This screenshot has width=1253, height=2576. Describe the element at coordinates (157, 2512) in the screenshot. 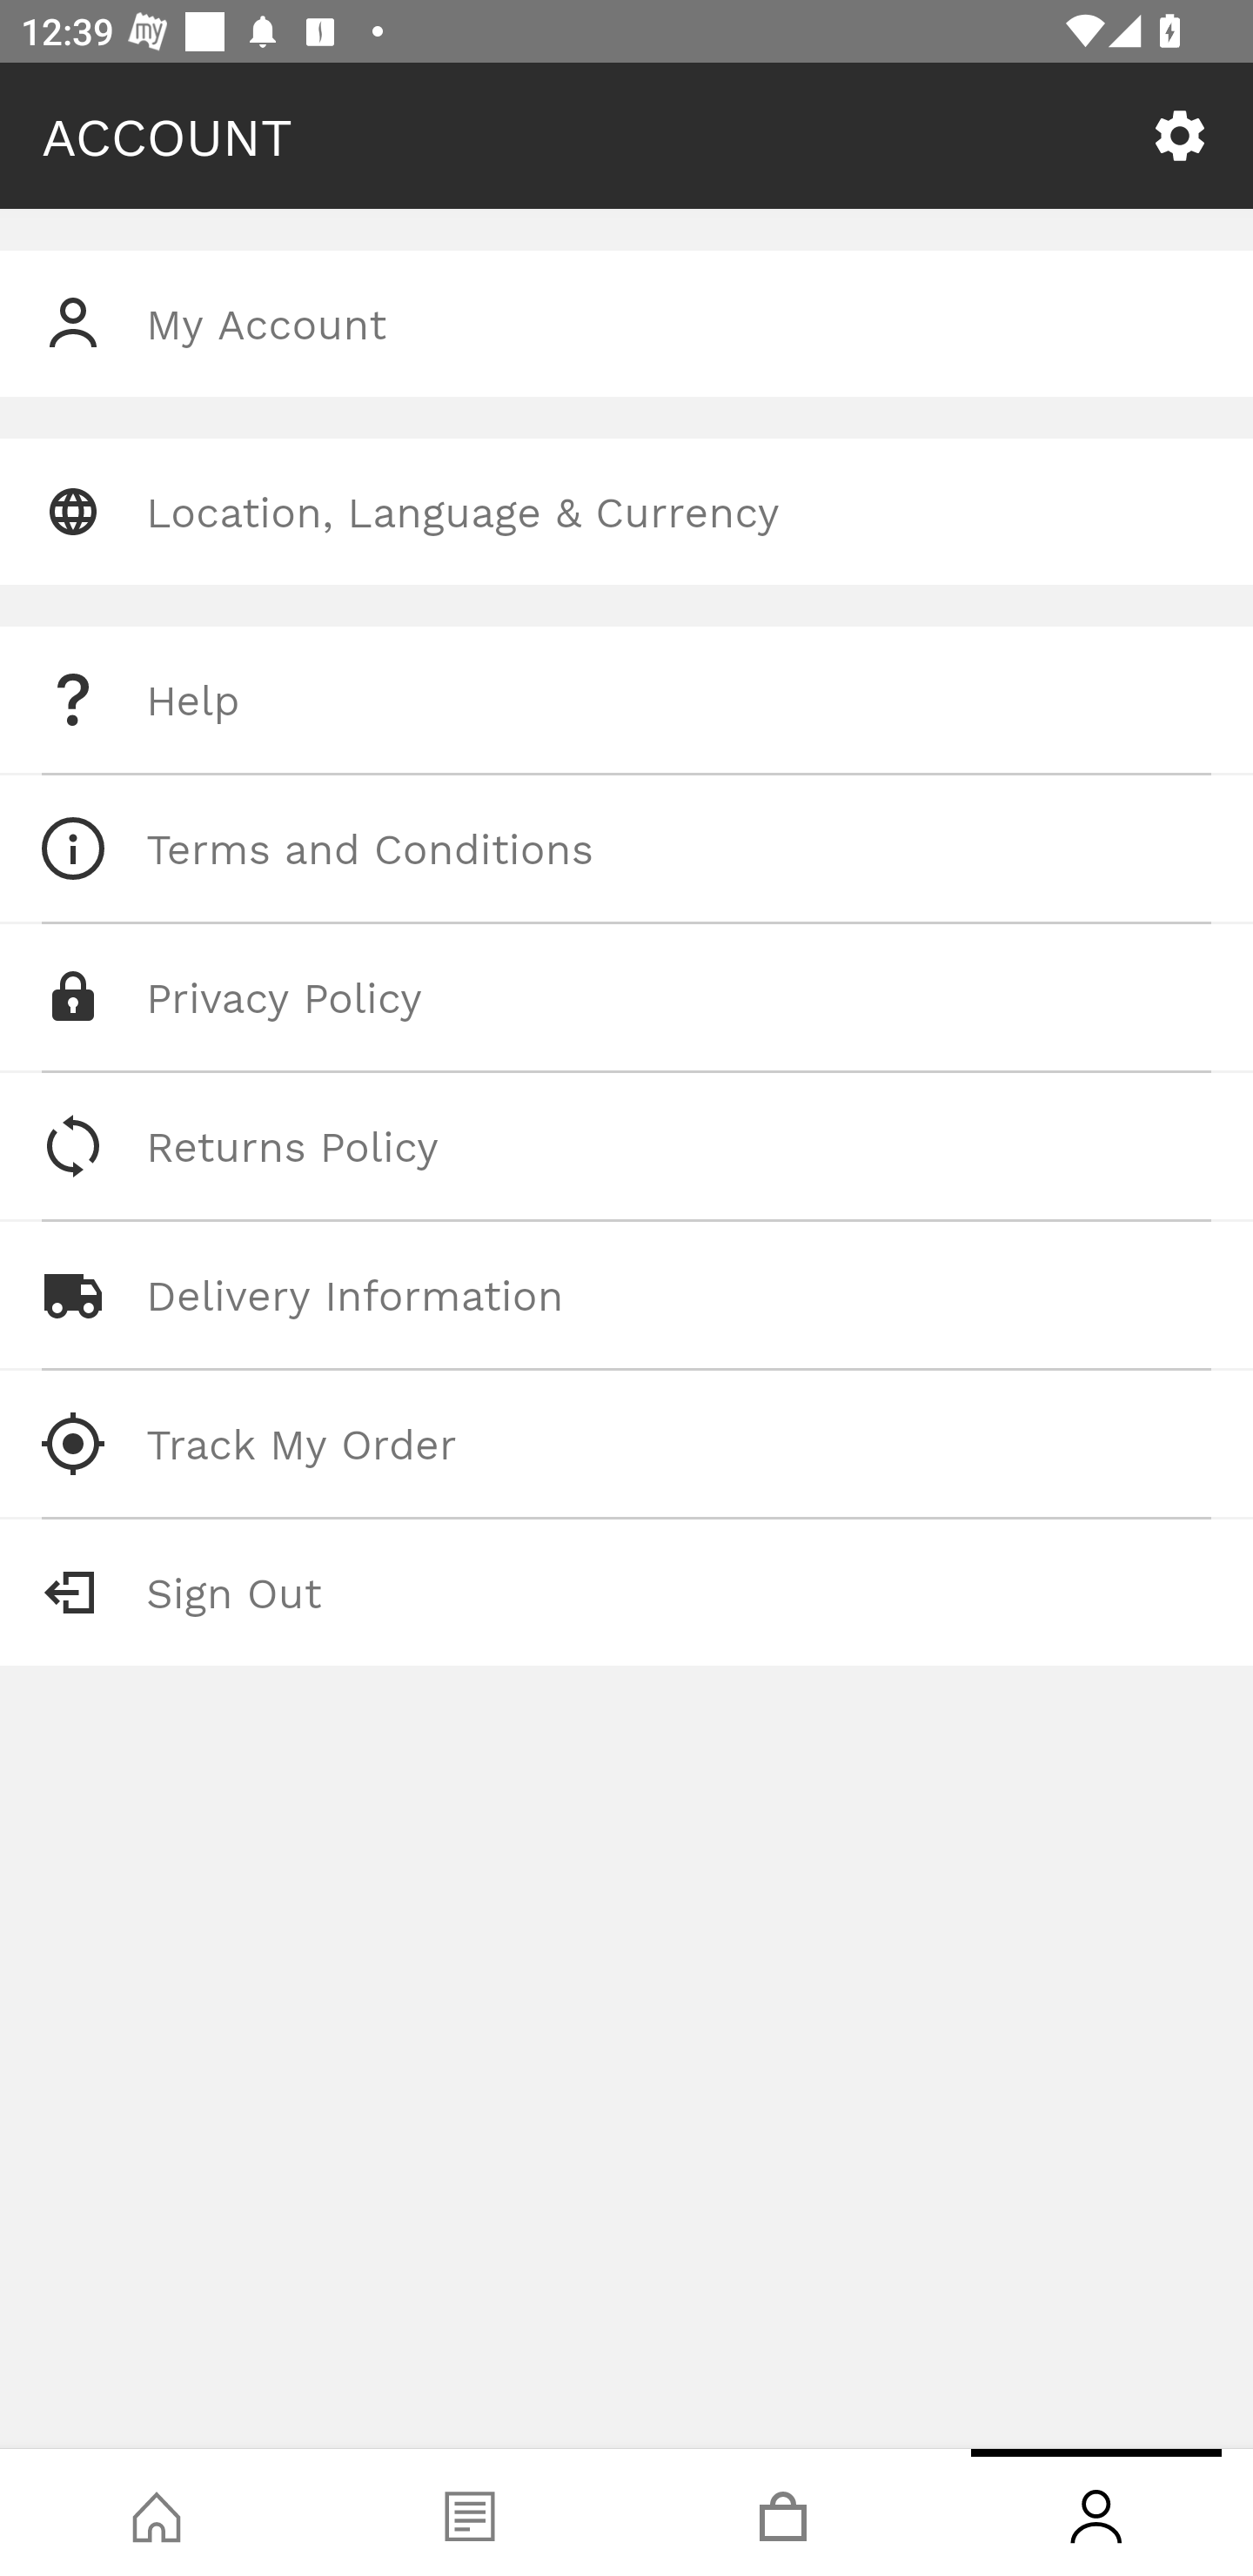

I see `Shop, tab, 1 of 4` at that location.